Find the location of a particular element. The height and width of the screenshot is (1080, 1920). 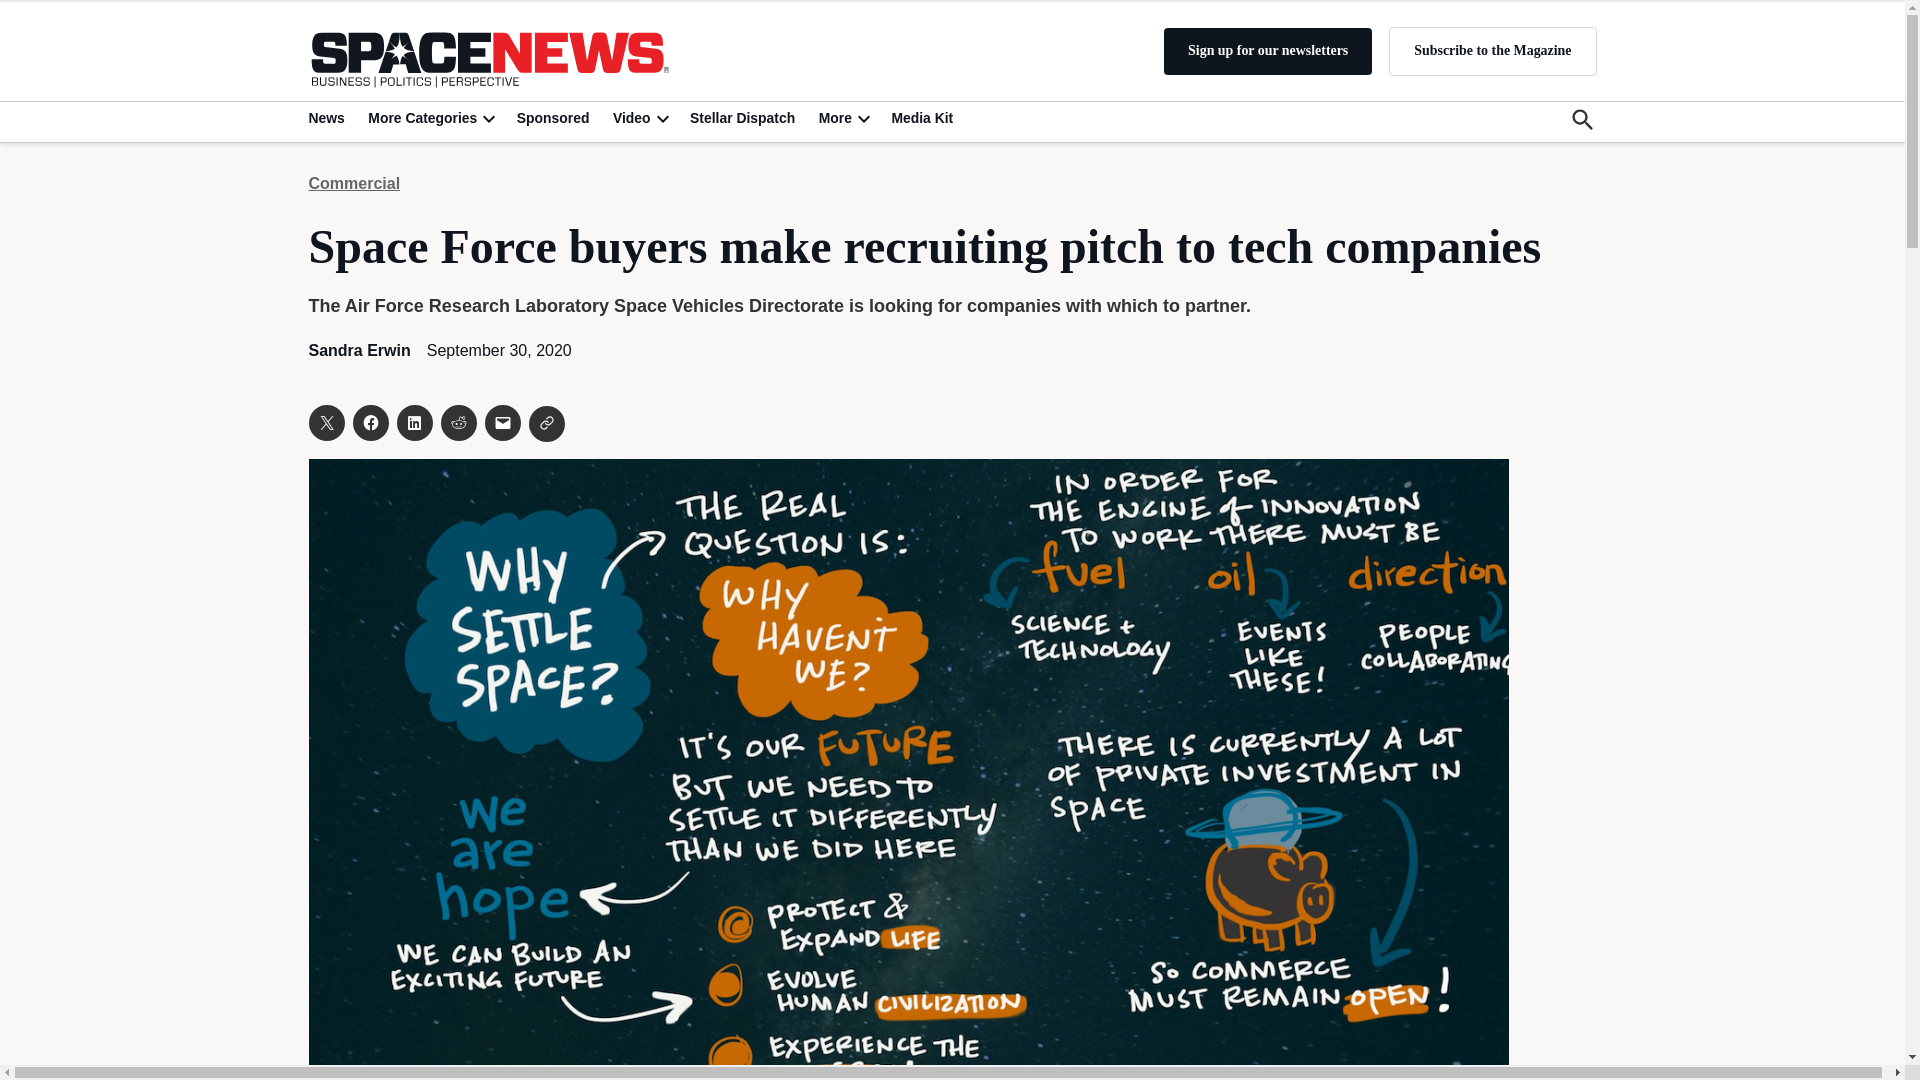

Click to share on Facebook is located at coordinates (369, 422).